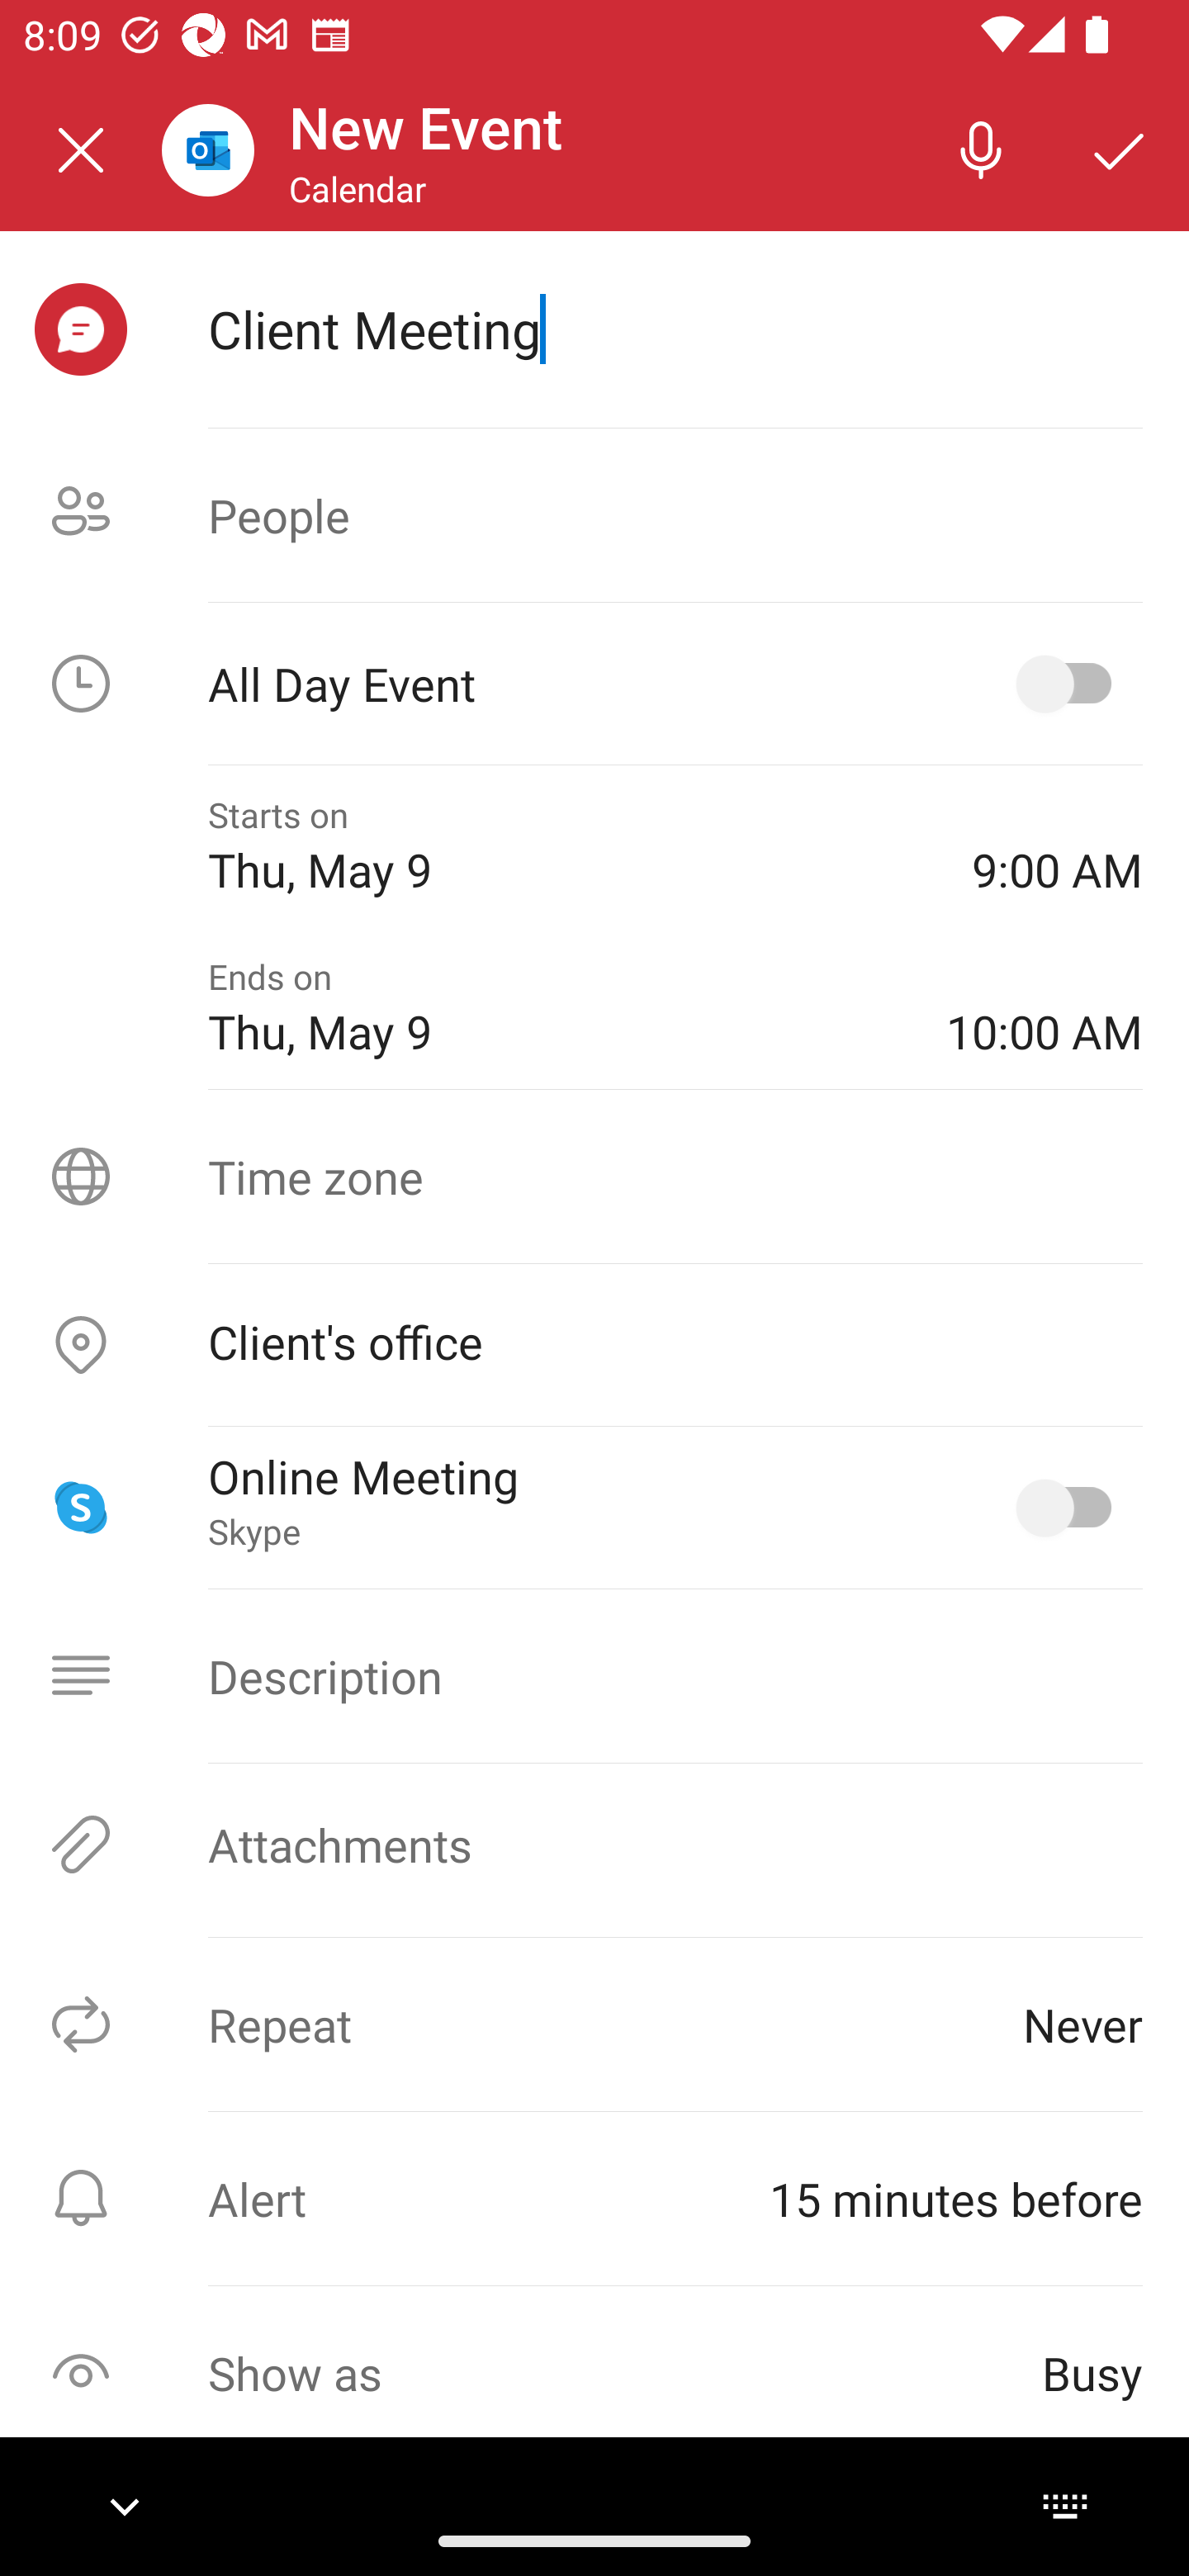 Image resolution: width=1189 pixels, height=2576 pixels. Describe the element at coordinates (1120, 149) in the screenshot. I see `Save` at that location.